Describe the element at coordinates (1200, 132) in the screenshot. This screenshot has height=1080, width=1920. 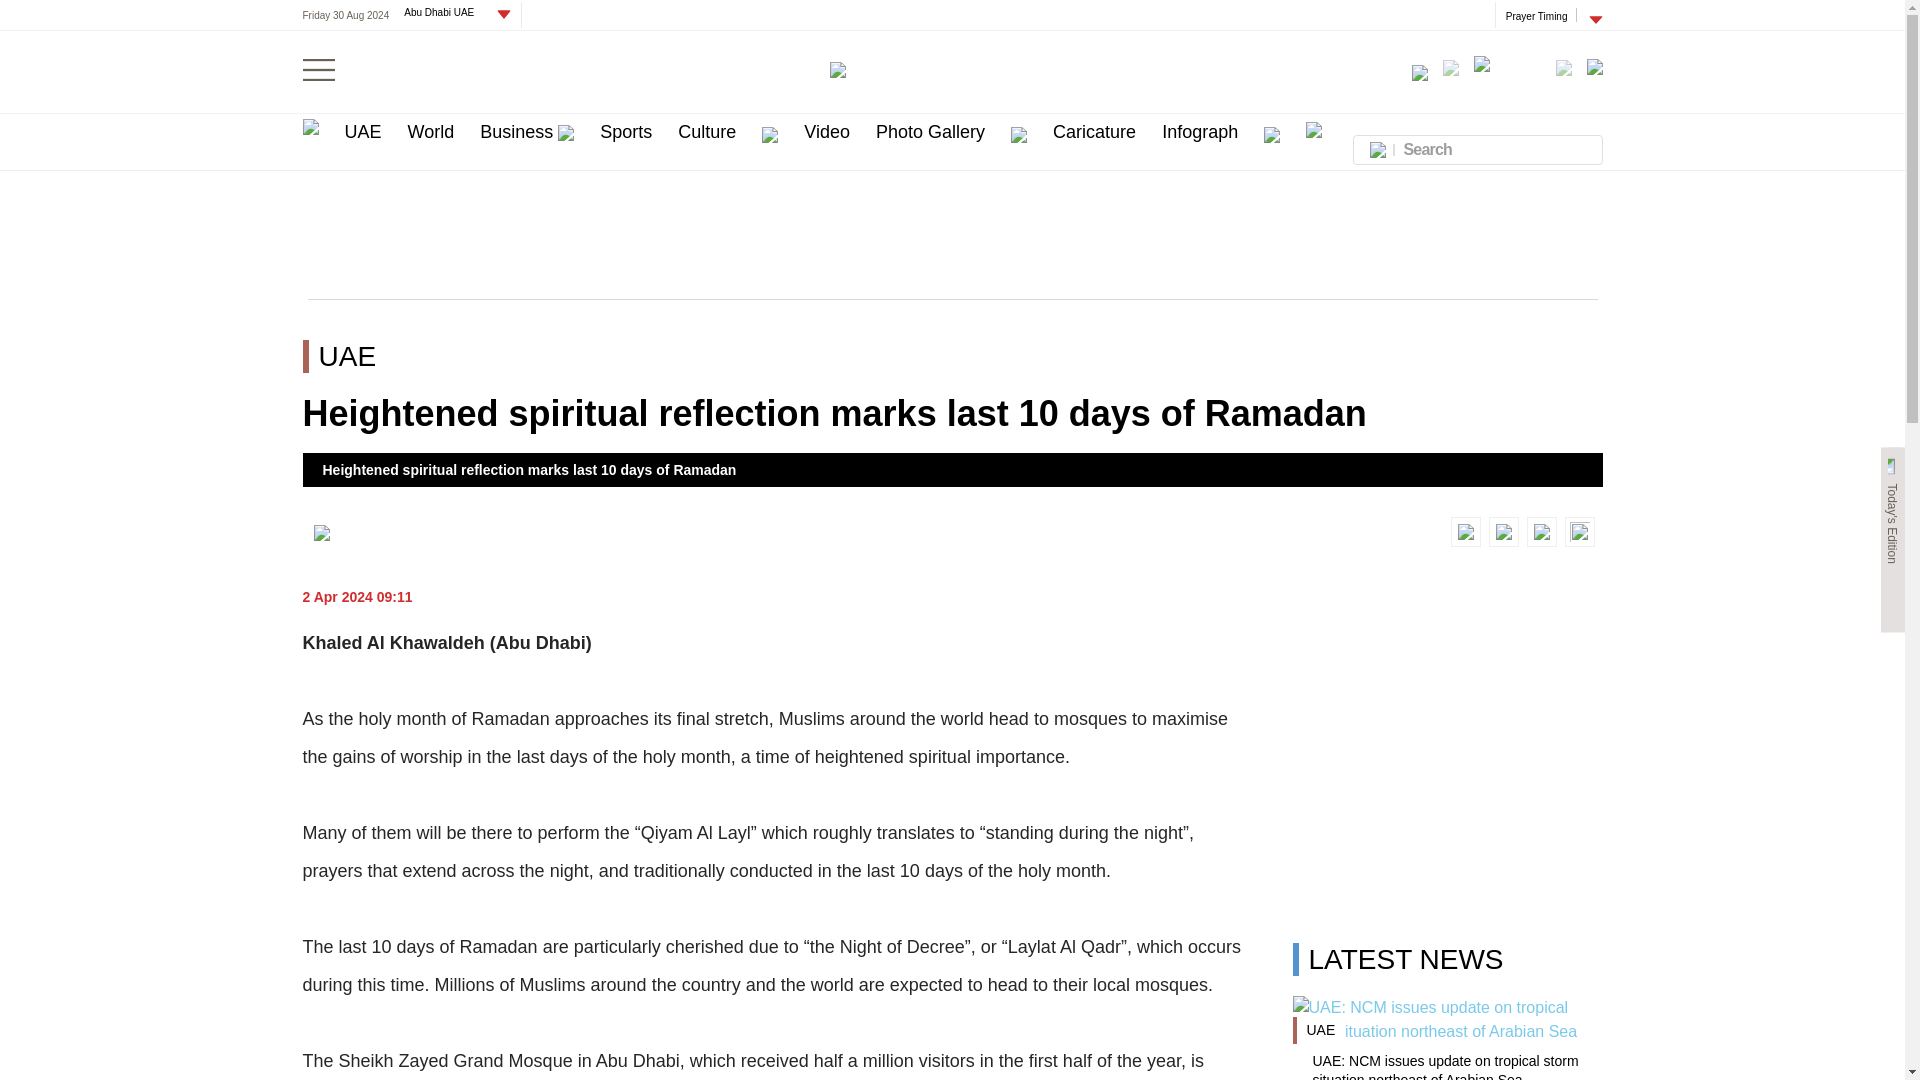
I see `Infograph` at that location.